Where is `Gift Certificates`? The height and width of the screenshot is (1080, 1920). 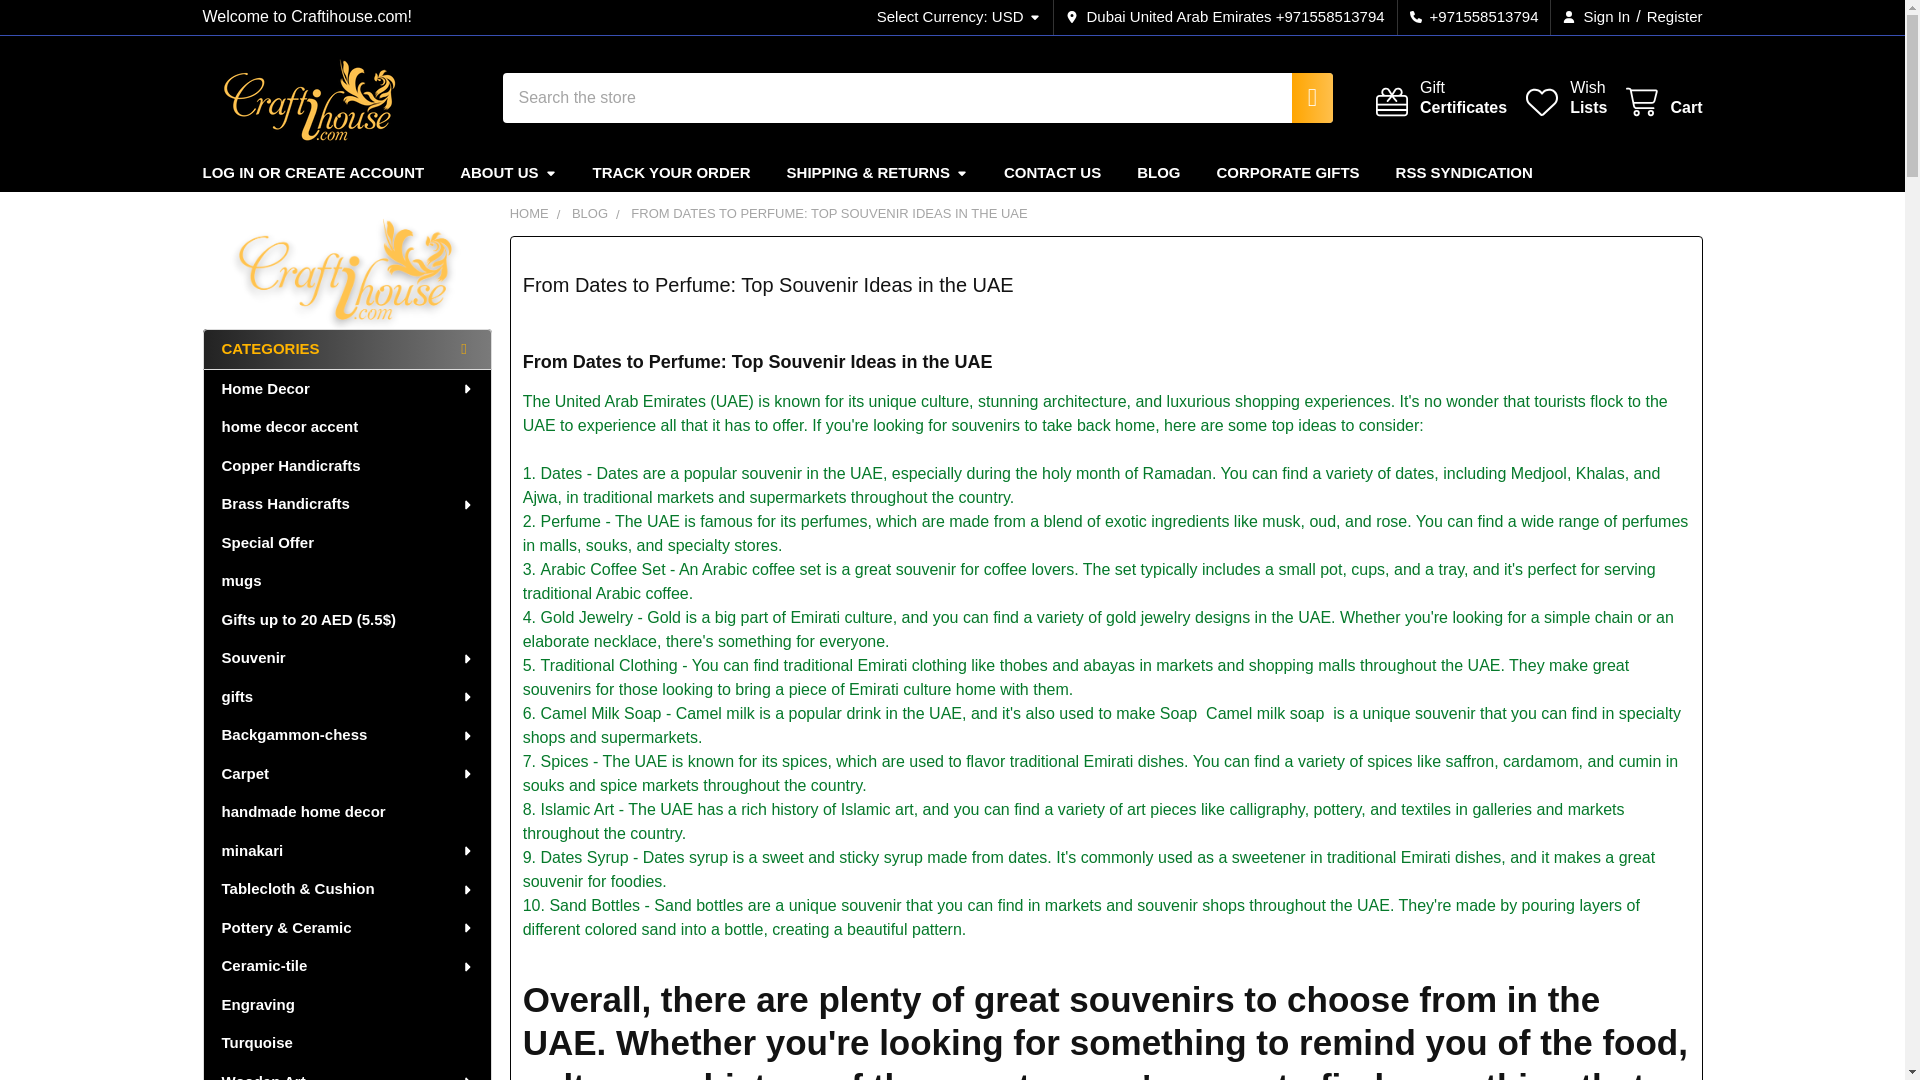
Gift Certificates is located at coordinates (310, 97).